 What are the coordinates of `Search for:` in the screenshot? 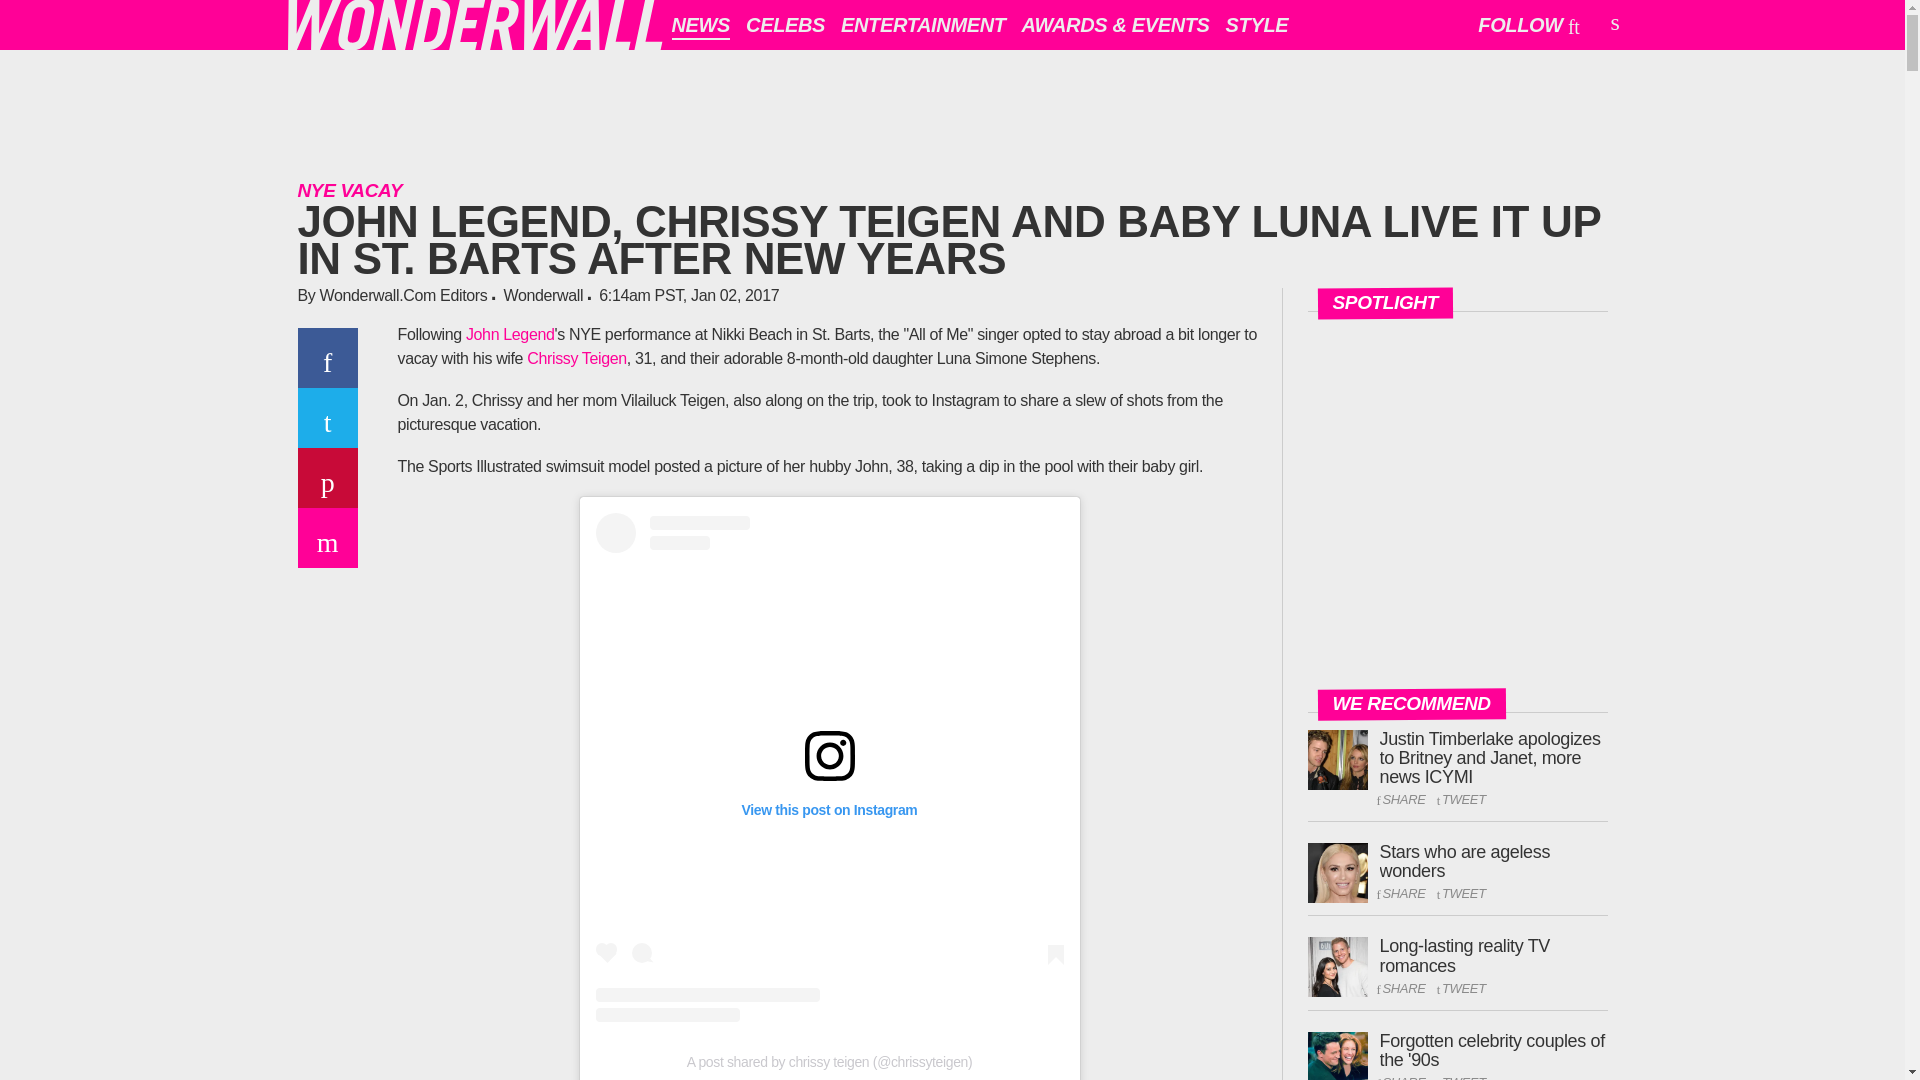 It's located at (1613, 23).